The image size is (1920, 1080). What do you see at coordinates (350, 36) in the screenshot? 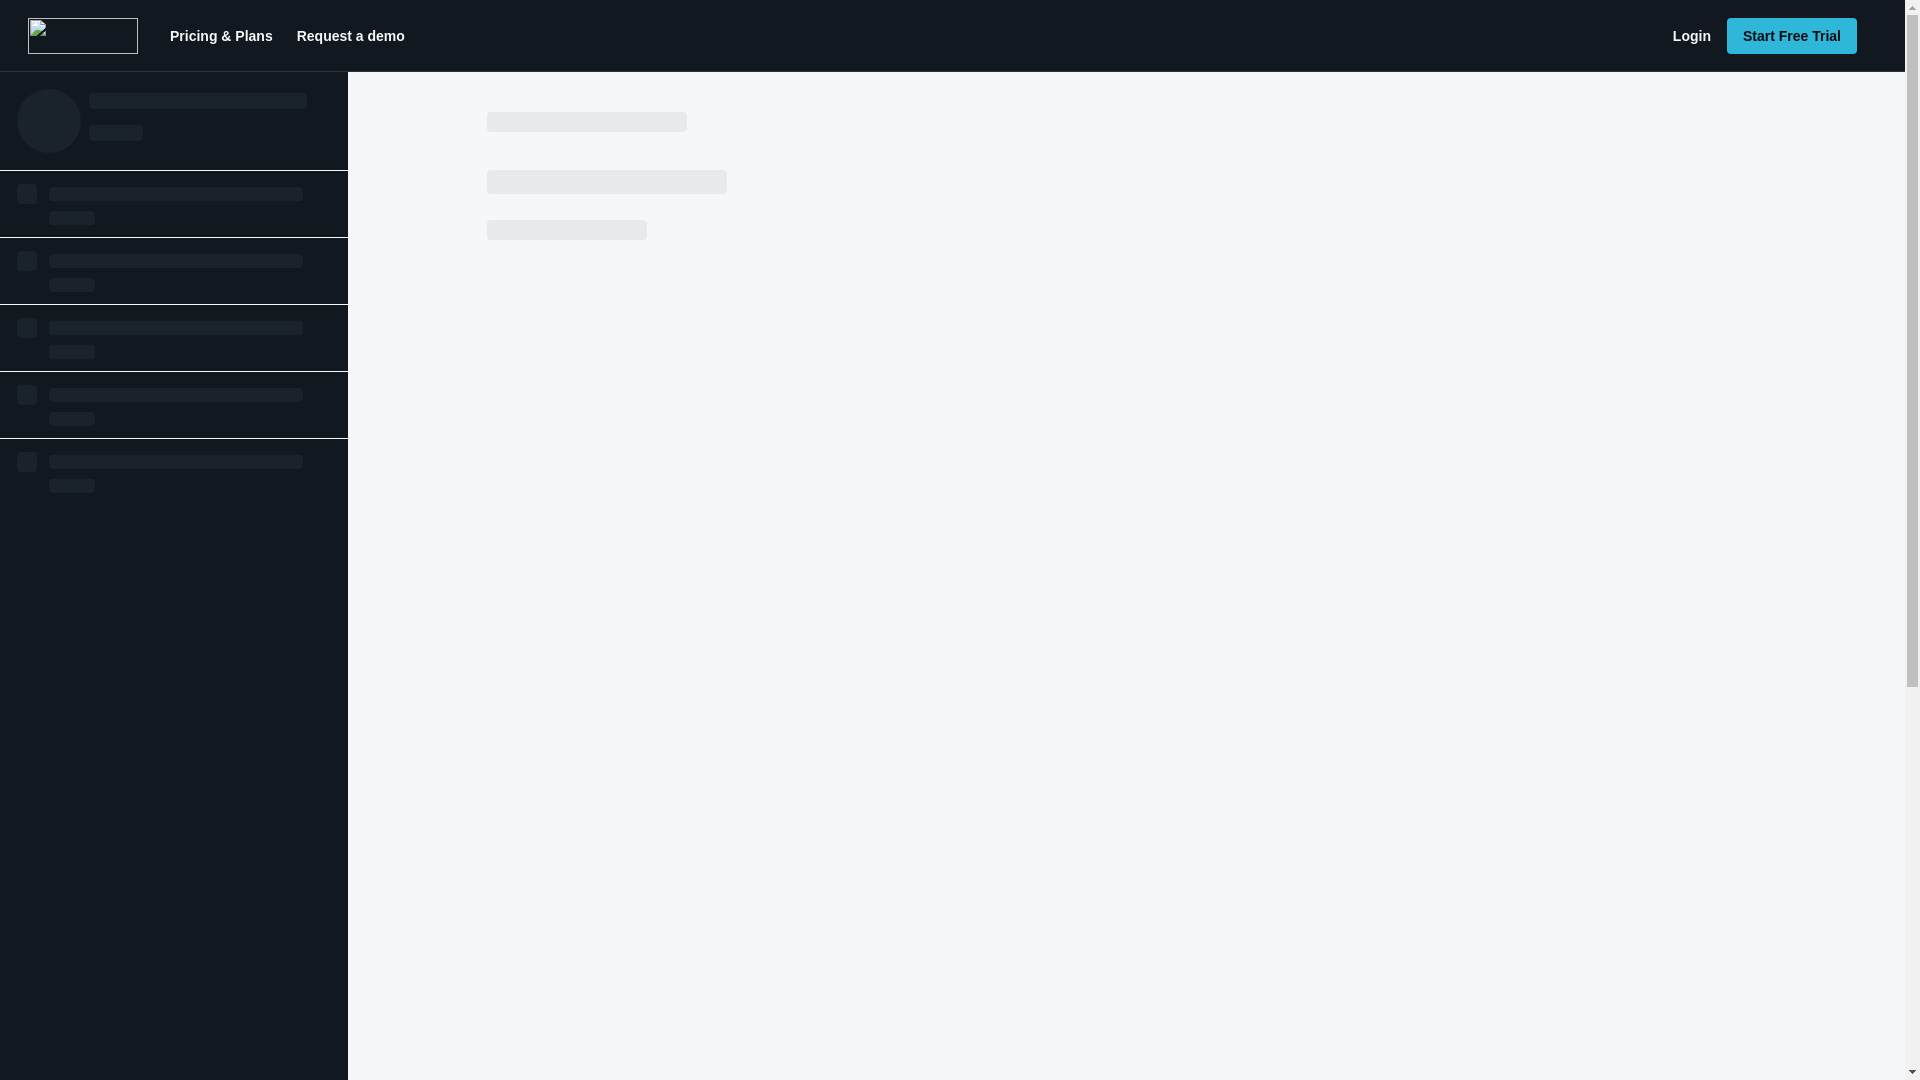
I see `Request a demo` at bounding box center [350, 36].